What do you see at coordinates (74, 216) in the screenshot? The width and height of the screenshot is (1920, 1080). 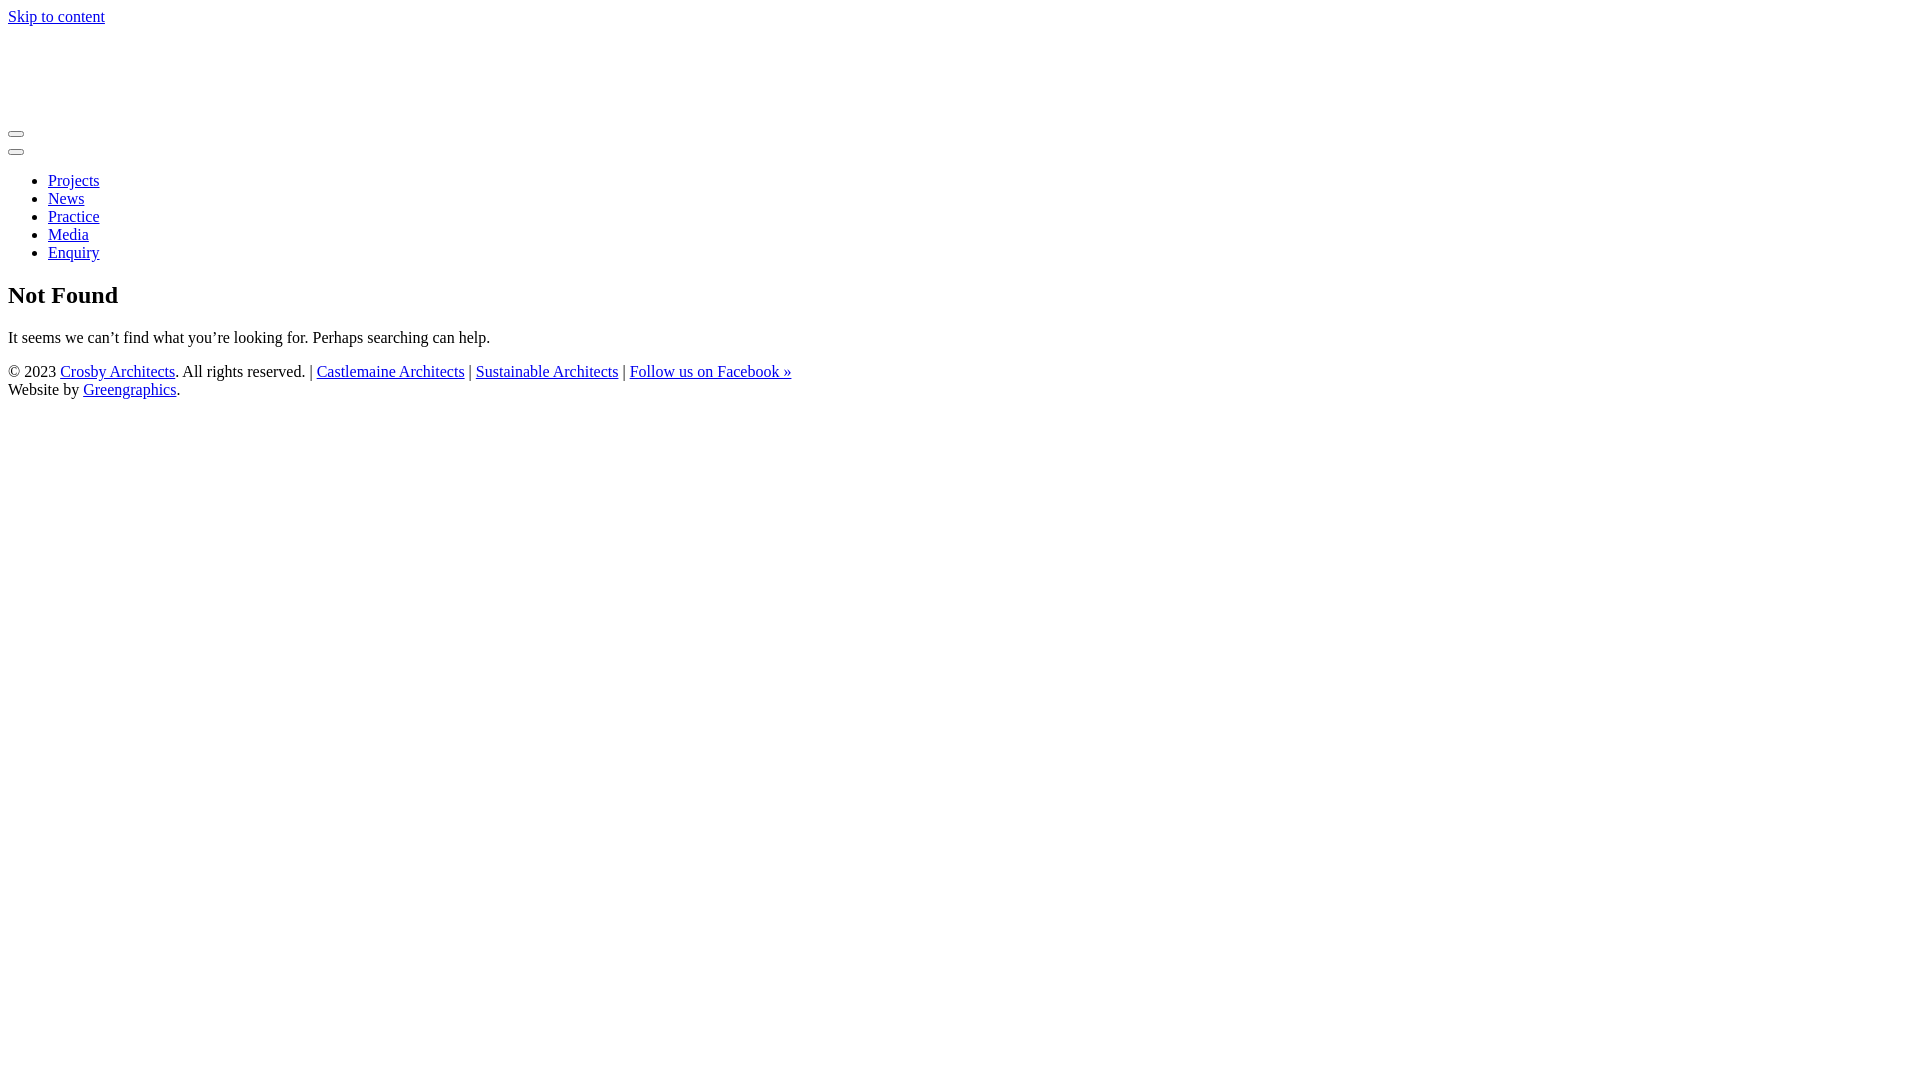 I see `Practice` at bounding box center [74, 216].